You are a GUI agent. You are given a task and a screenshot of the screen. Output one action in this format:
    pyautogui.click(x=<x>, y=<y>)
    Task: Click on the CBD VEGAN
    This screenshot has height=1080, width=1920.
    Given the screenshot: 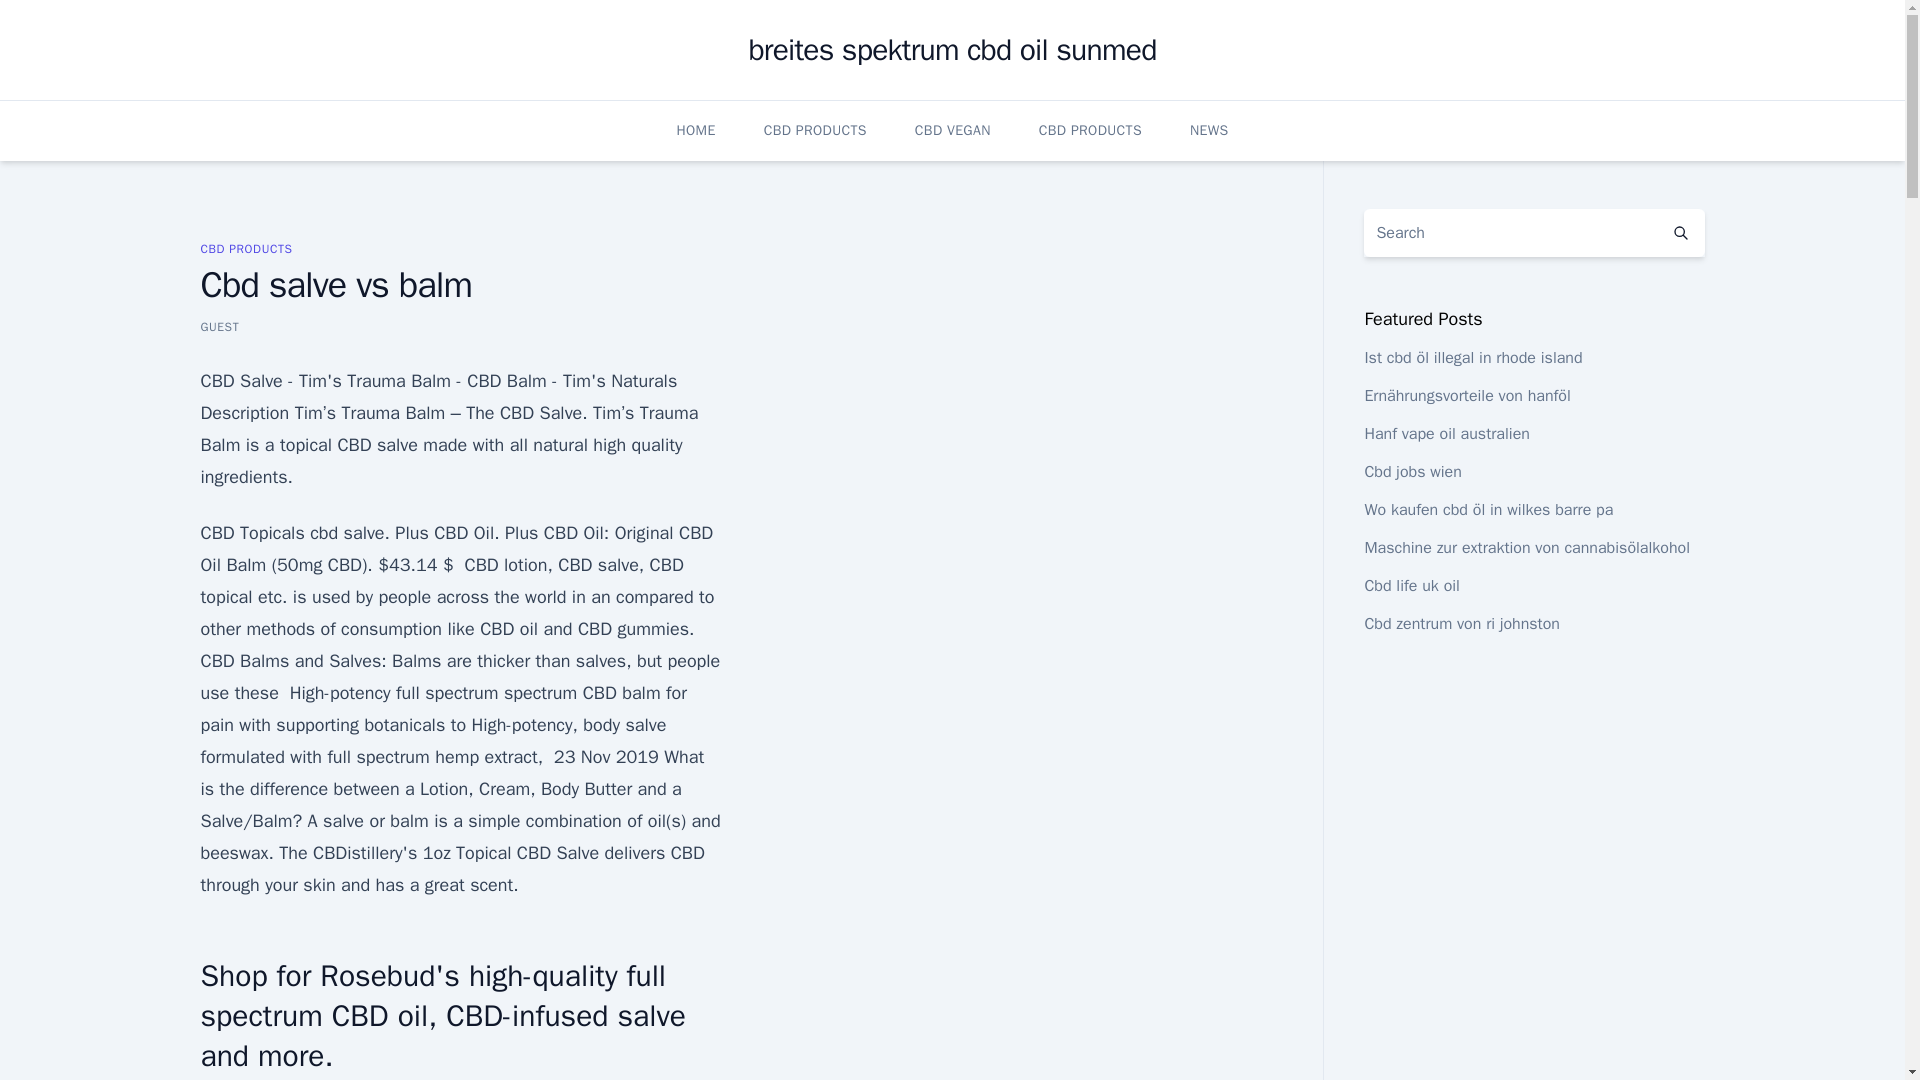 What is the action you would take?
    pyautogui.click(x=952, y=130)
    